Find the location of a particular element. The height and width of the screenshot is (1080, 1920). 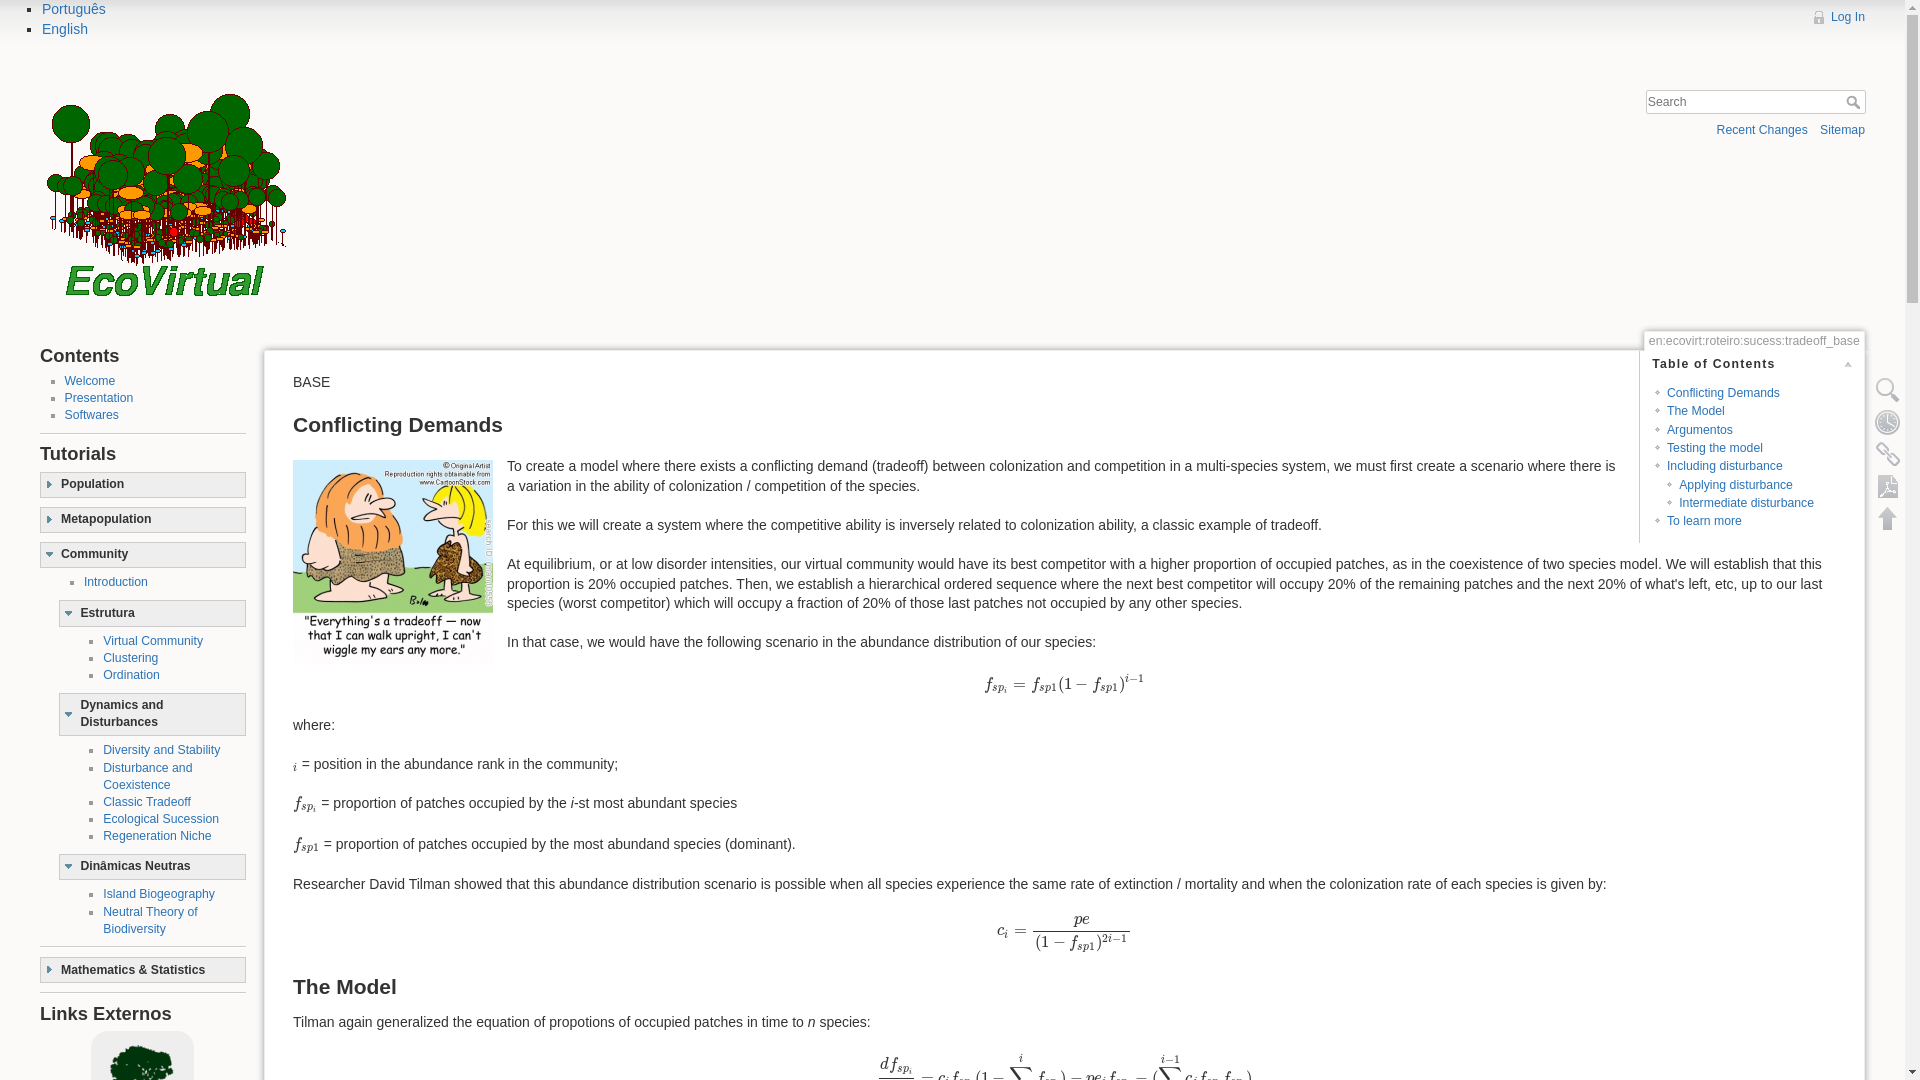

Search is located at coordinates (1856, 102).